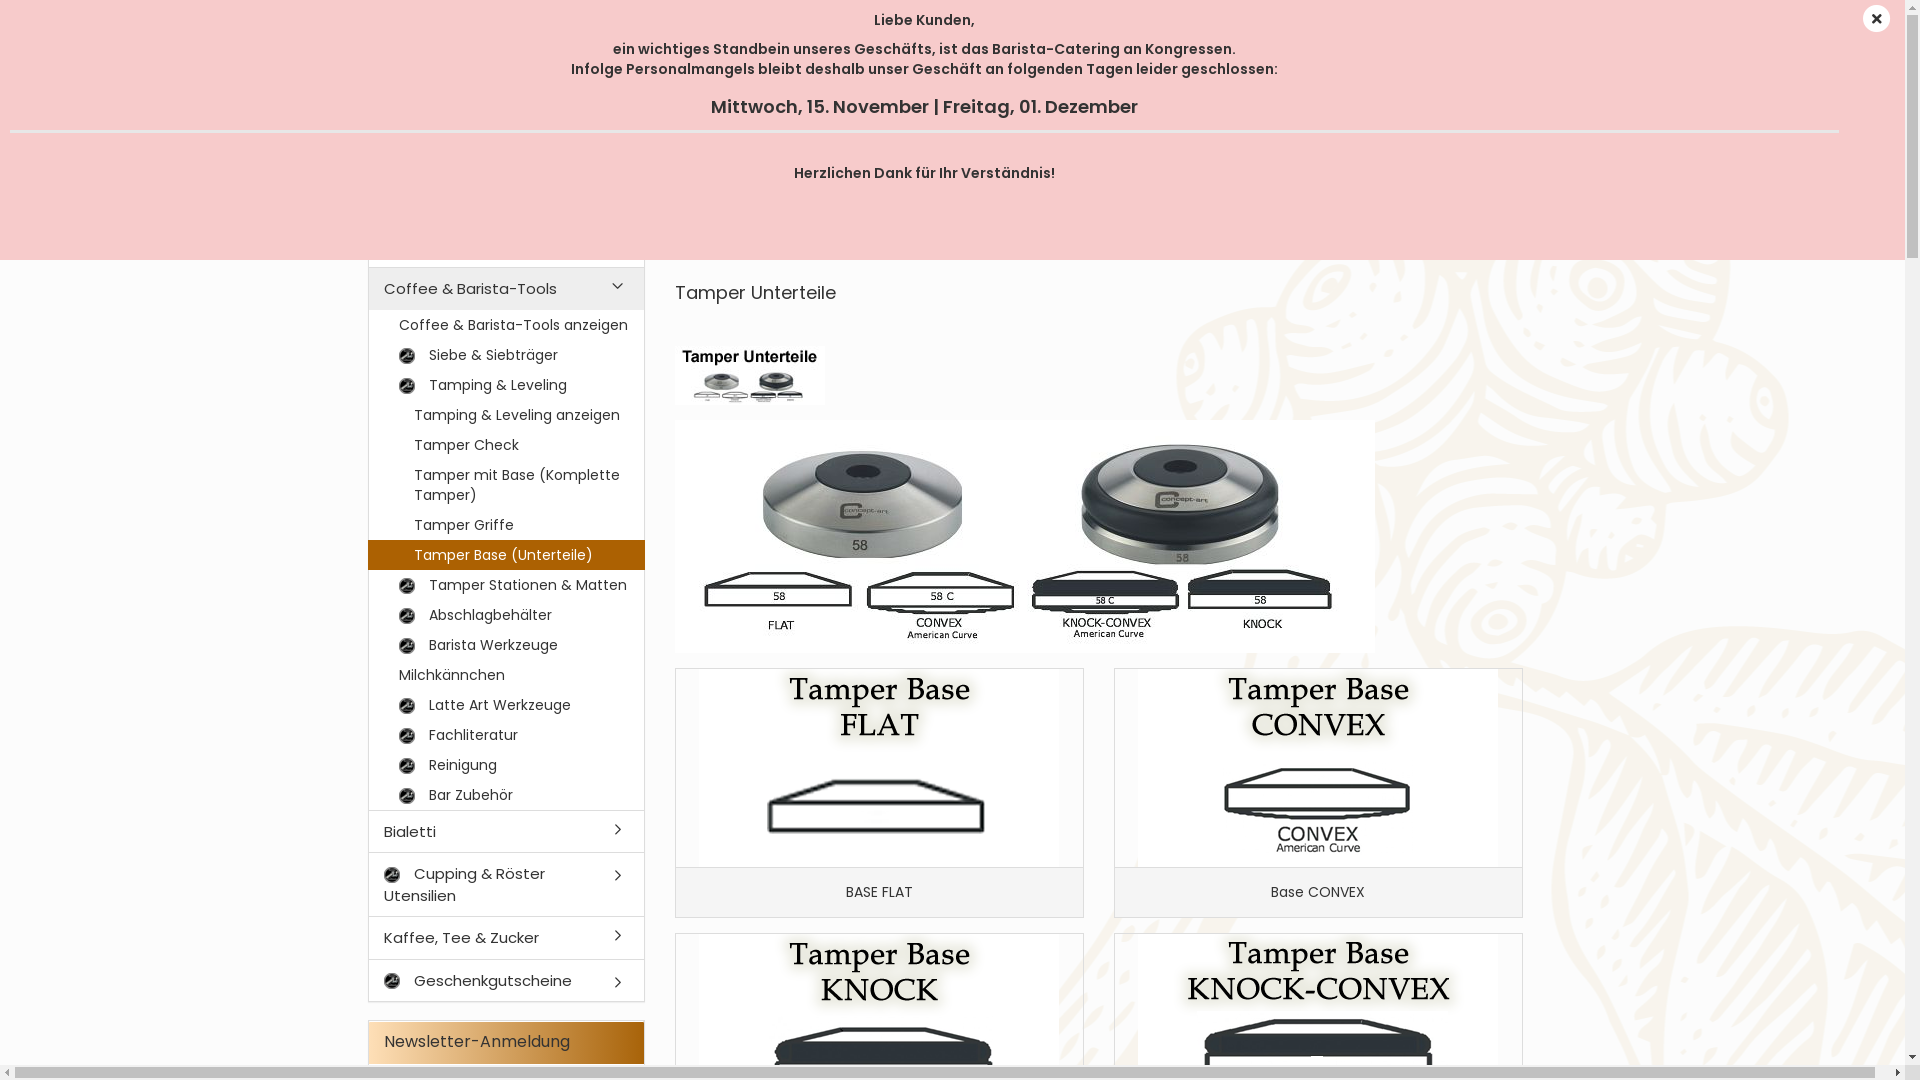 The height and width of the screenshot is (1080, 1920). I want to click on BIALETTI, so click(843, 182).